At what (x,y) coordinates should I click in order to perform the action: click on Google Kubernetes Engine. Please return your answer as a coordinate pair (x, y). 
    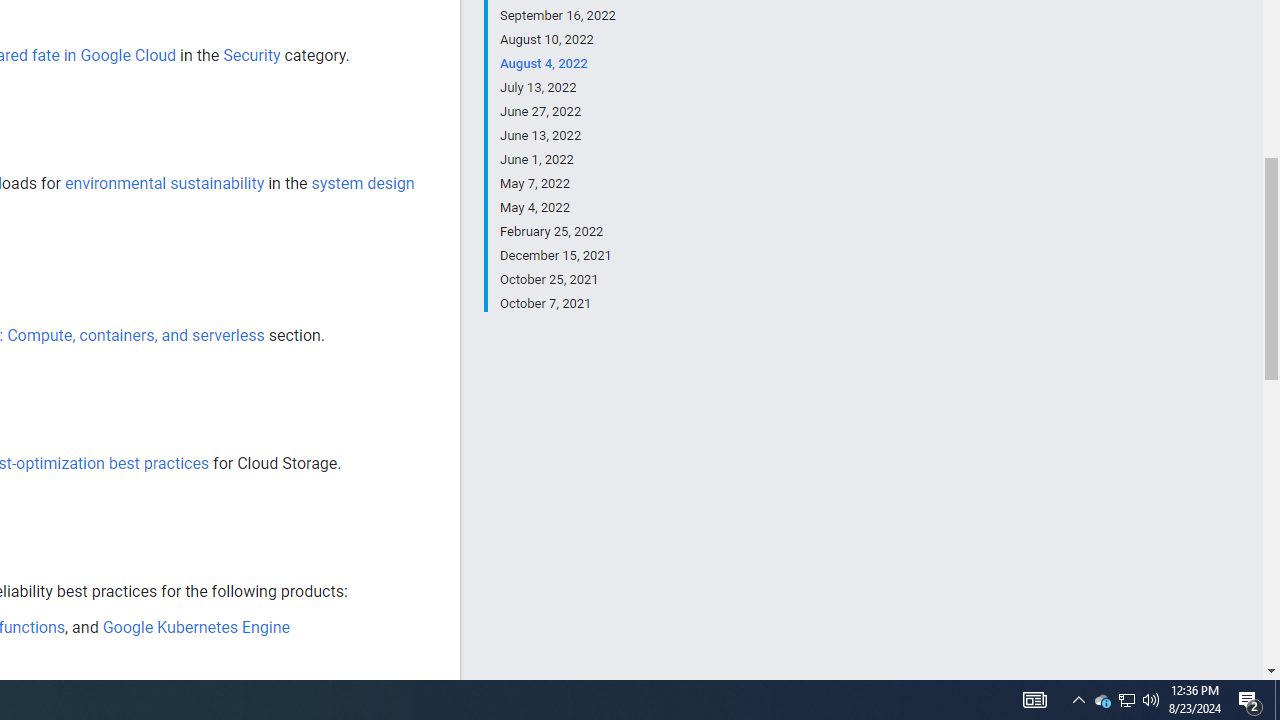
    Looking at the image, I should click on (196, 627).